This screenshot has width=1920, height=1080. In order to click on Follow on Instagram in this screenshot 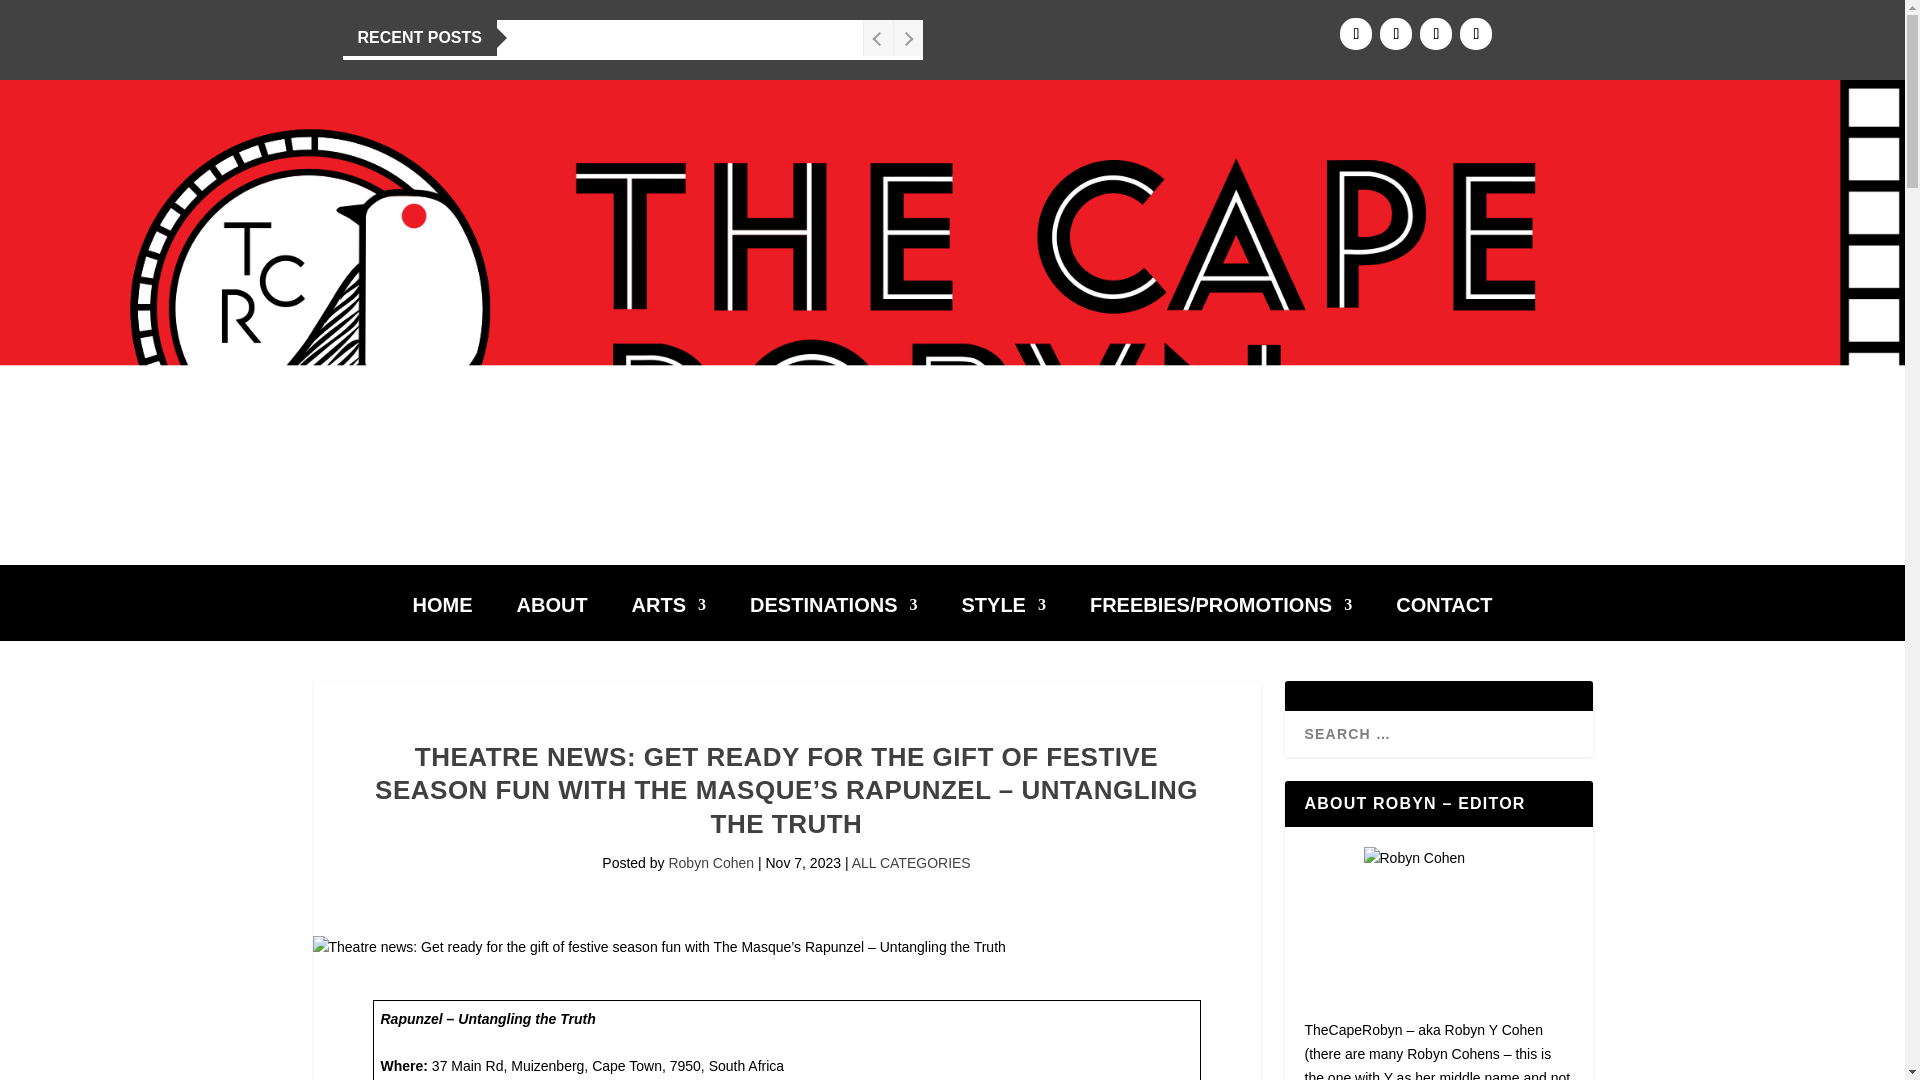, I will do `click(1396, 34)`.